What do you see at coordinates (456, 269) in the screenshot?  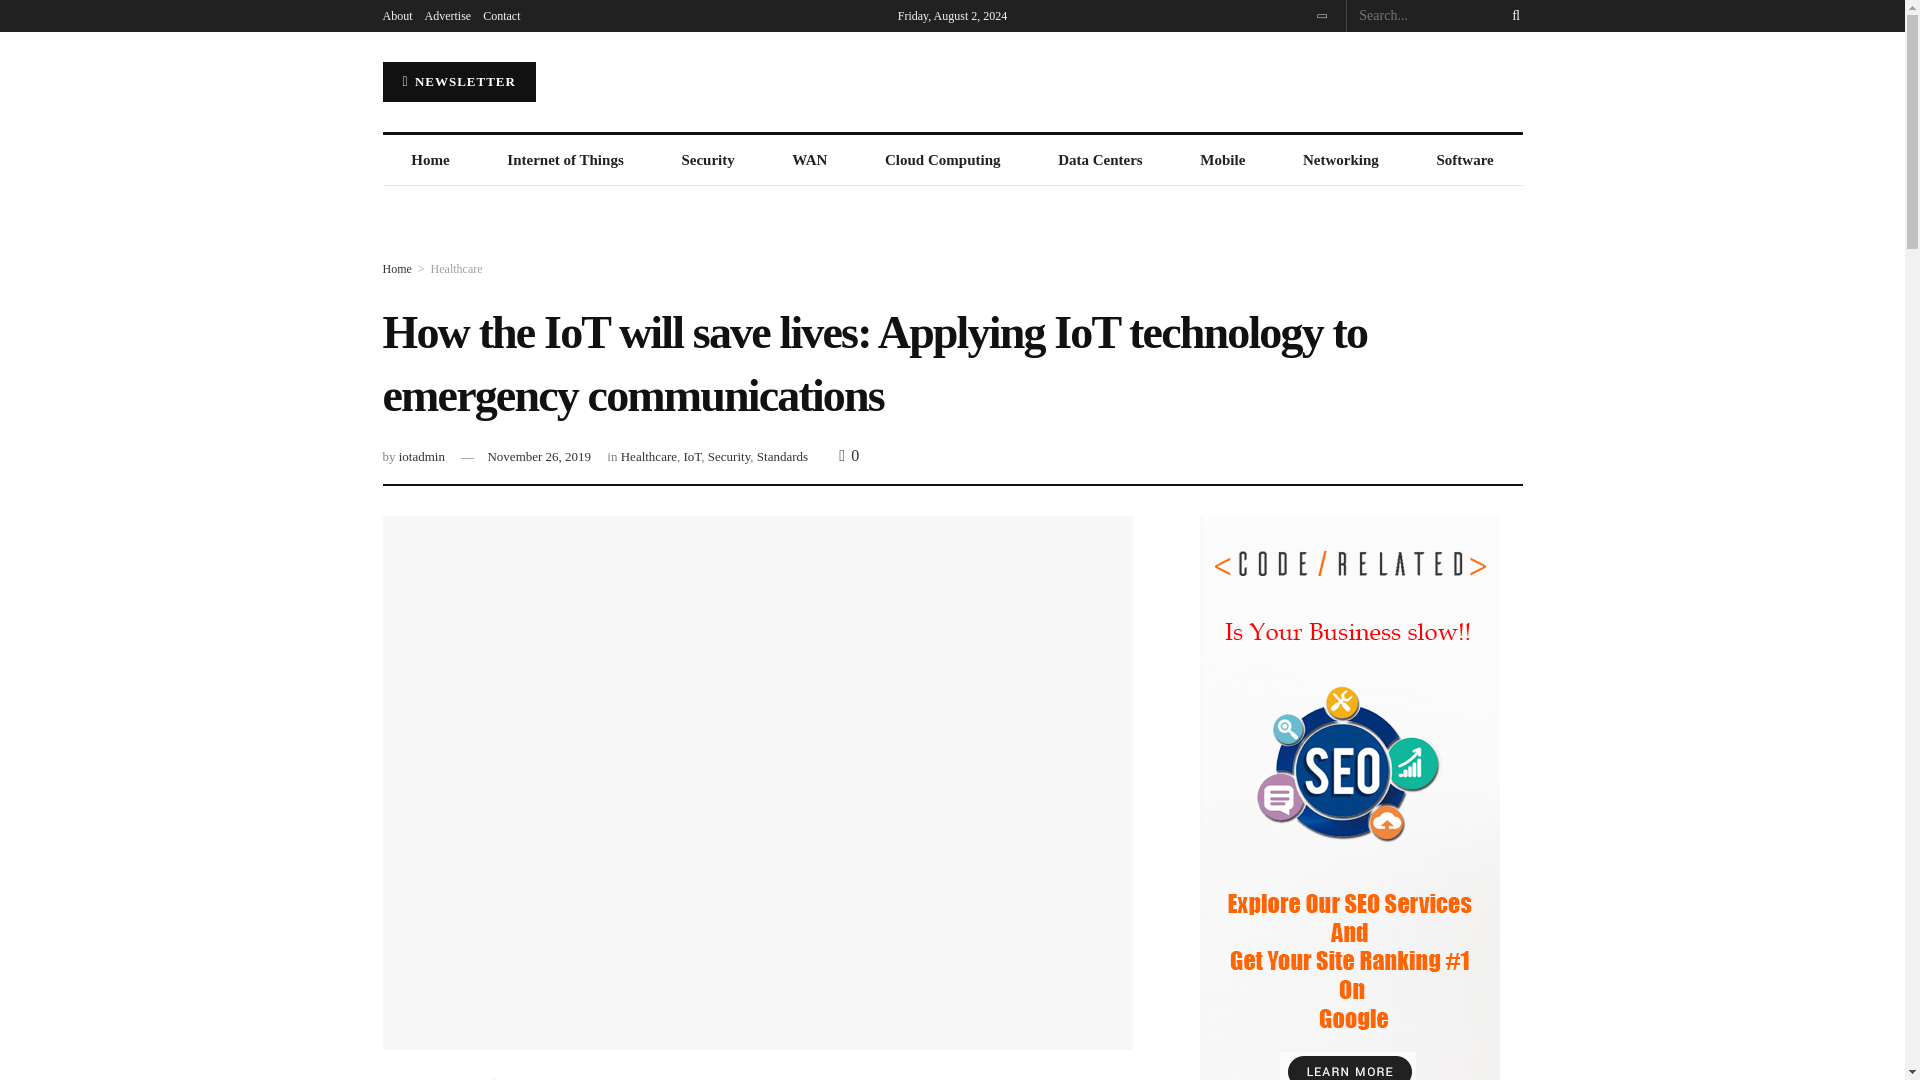 I see `Healthcare` at bounding box center [456, 269].